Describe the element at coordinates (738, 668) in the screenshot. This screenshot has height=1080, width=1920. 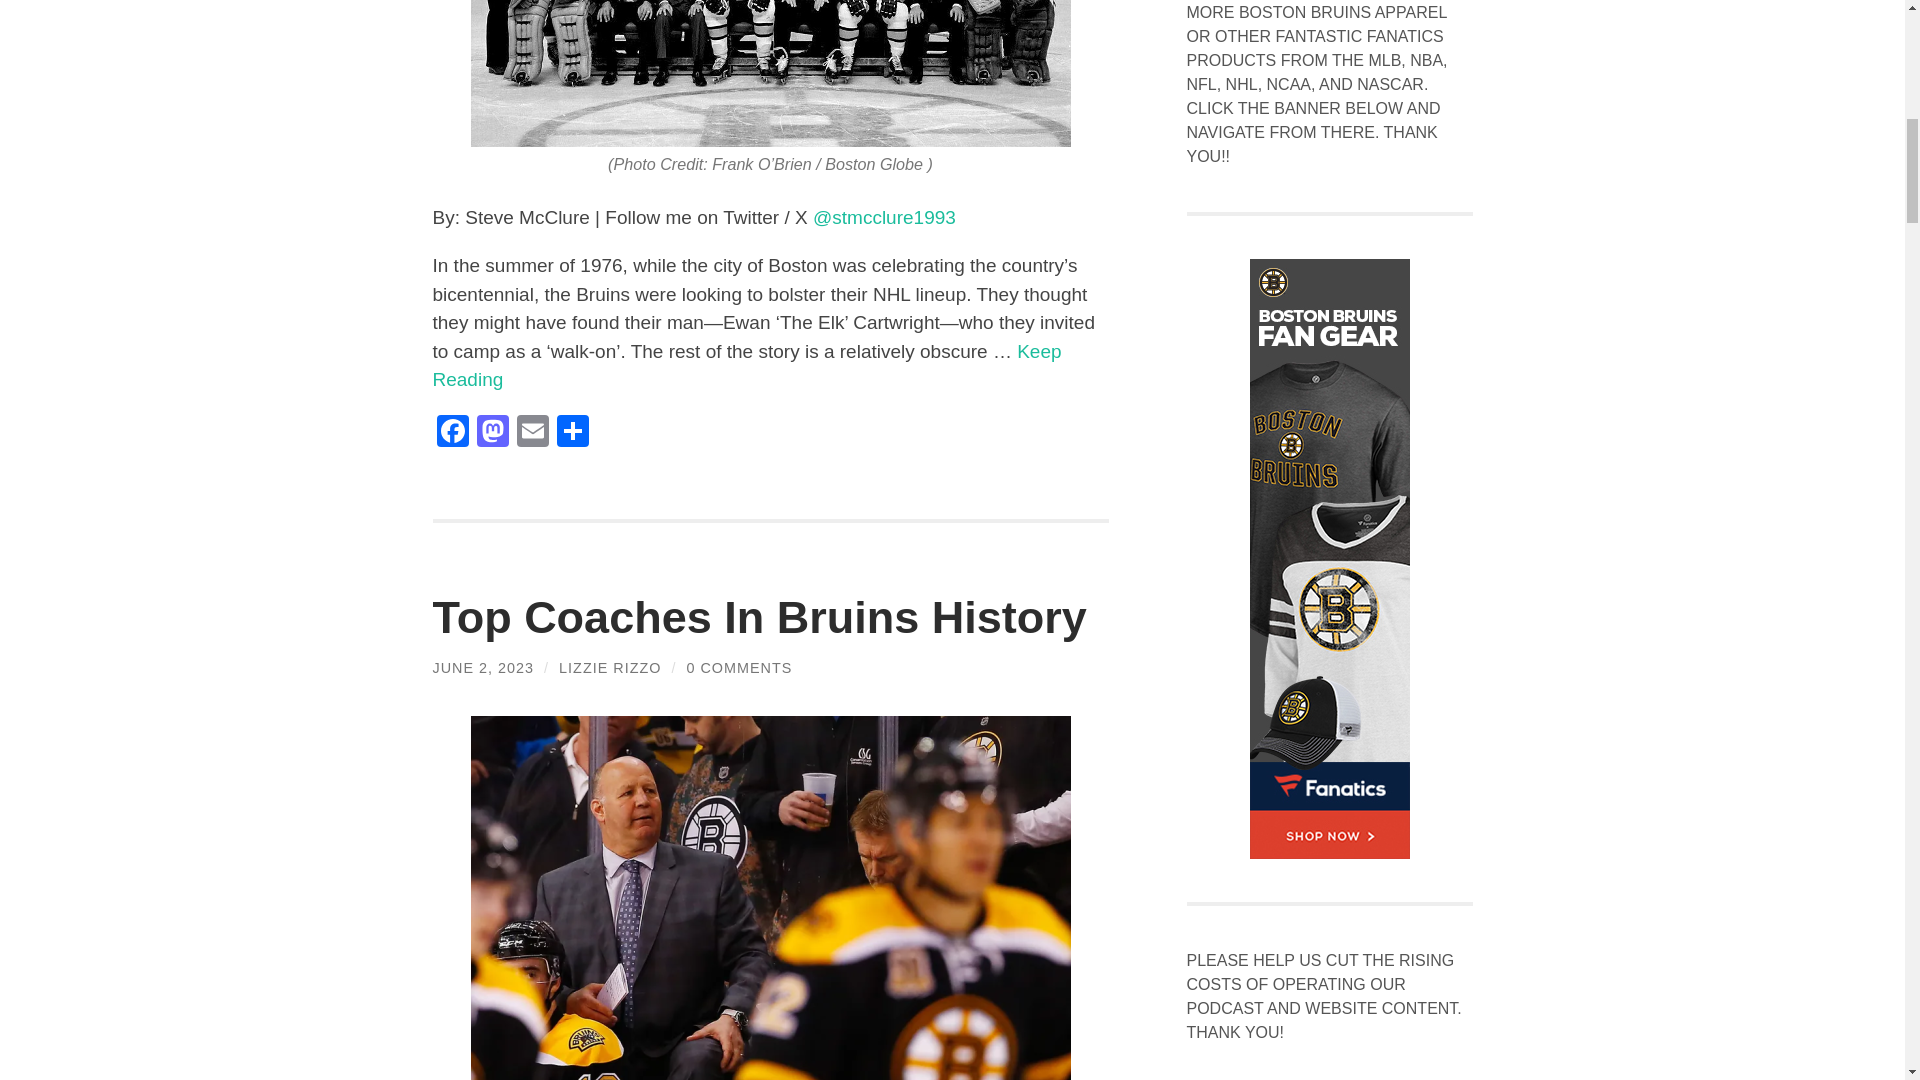
I see `0 COMMENTS` at that location.